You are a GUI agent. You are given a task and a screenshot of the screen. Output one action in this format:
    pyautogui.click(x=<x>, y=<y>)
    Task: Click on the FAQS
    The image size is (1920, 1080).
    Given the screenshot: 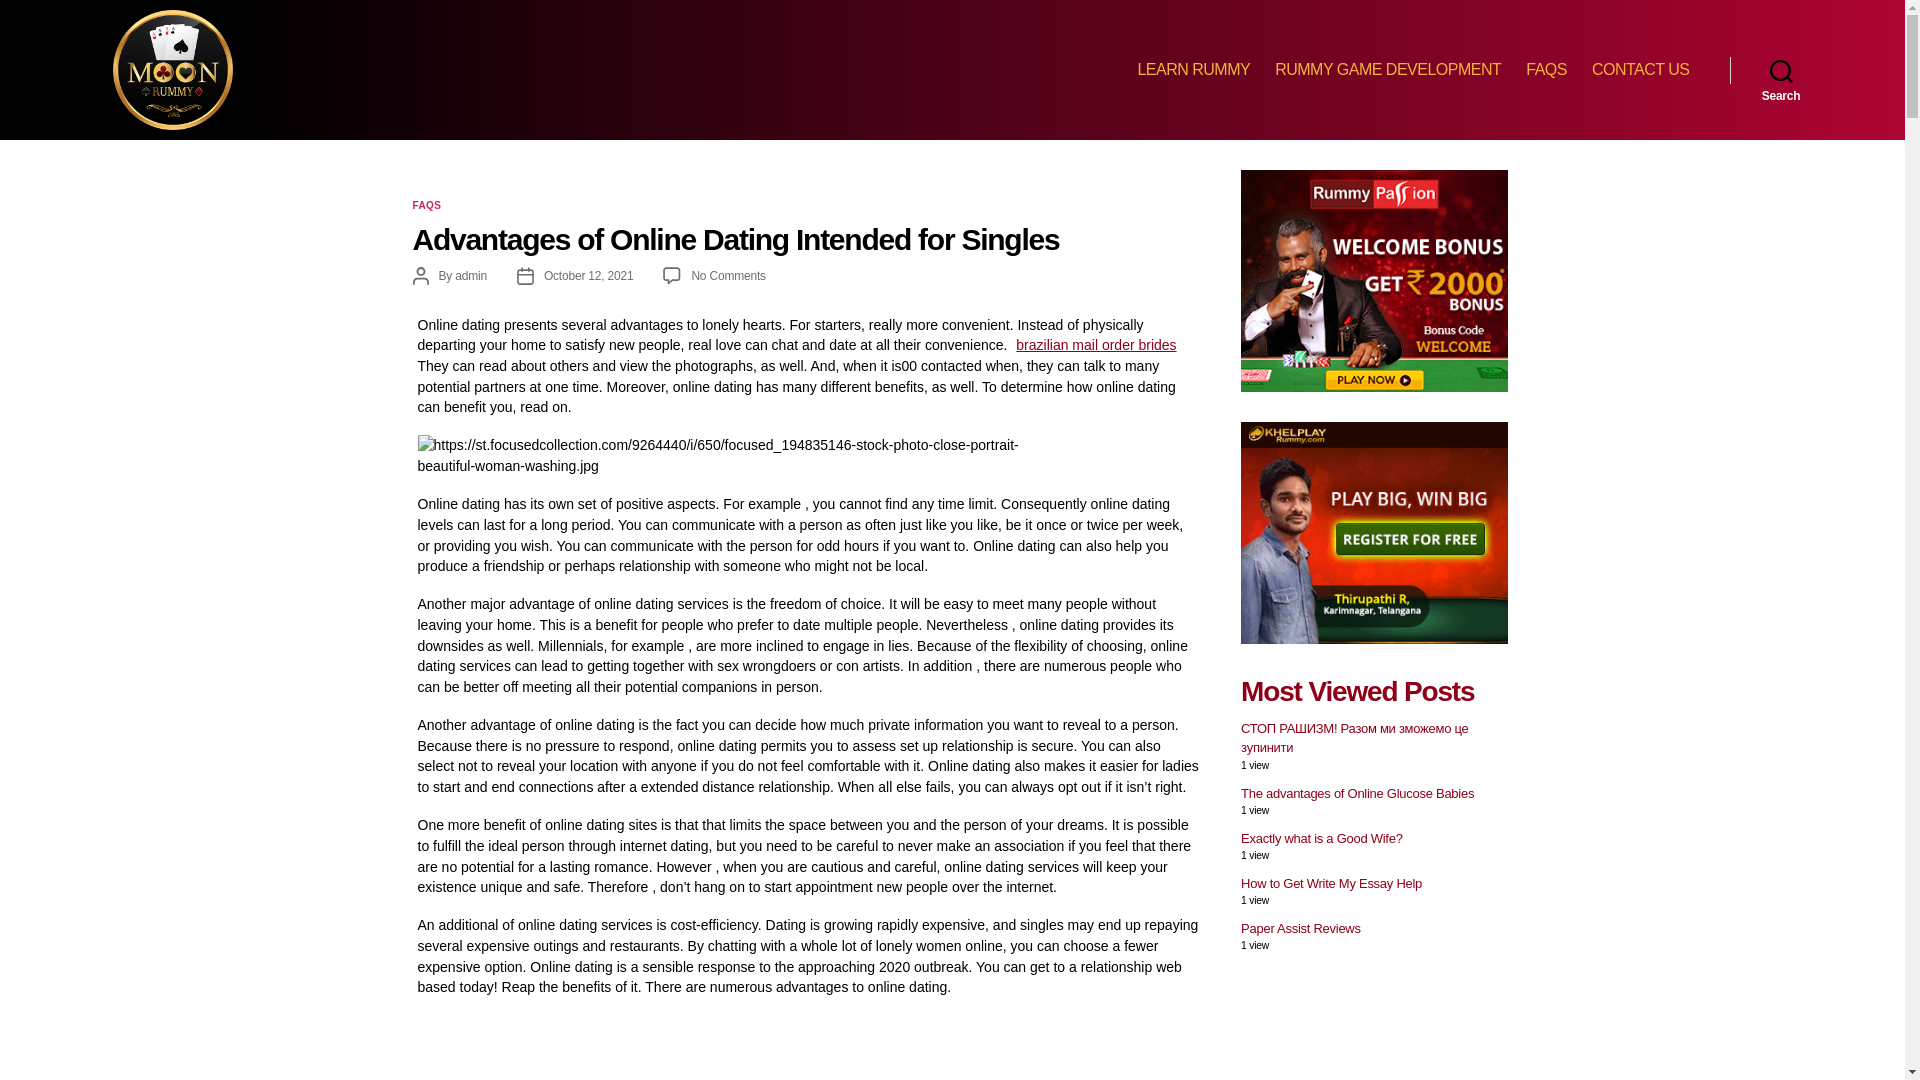 What is the action you would take?
    pyautogui.click(x=426, y=206)
    